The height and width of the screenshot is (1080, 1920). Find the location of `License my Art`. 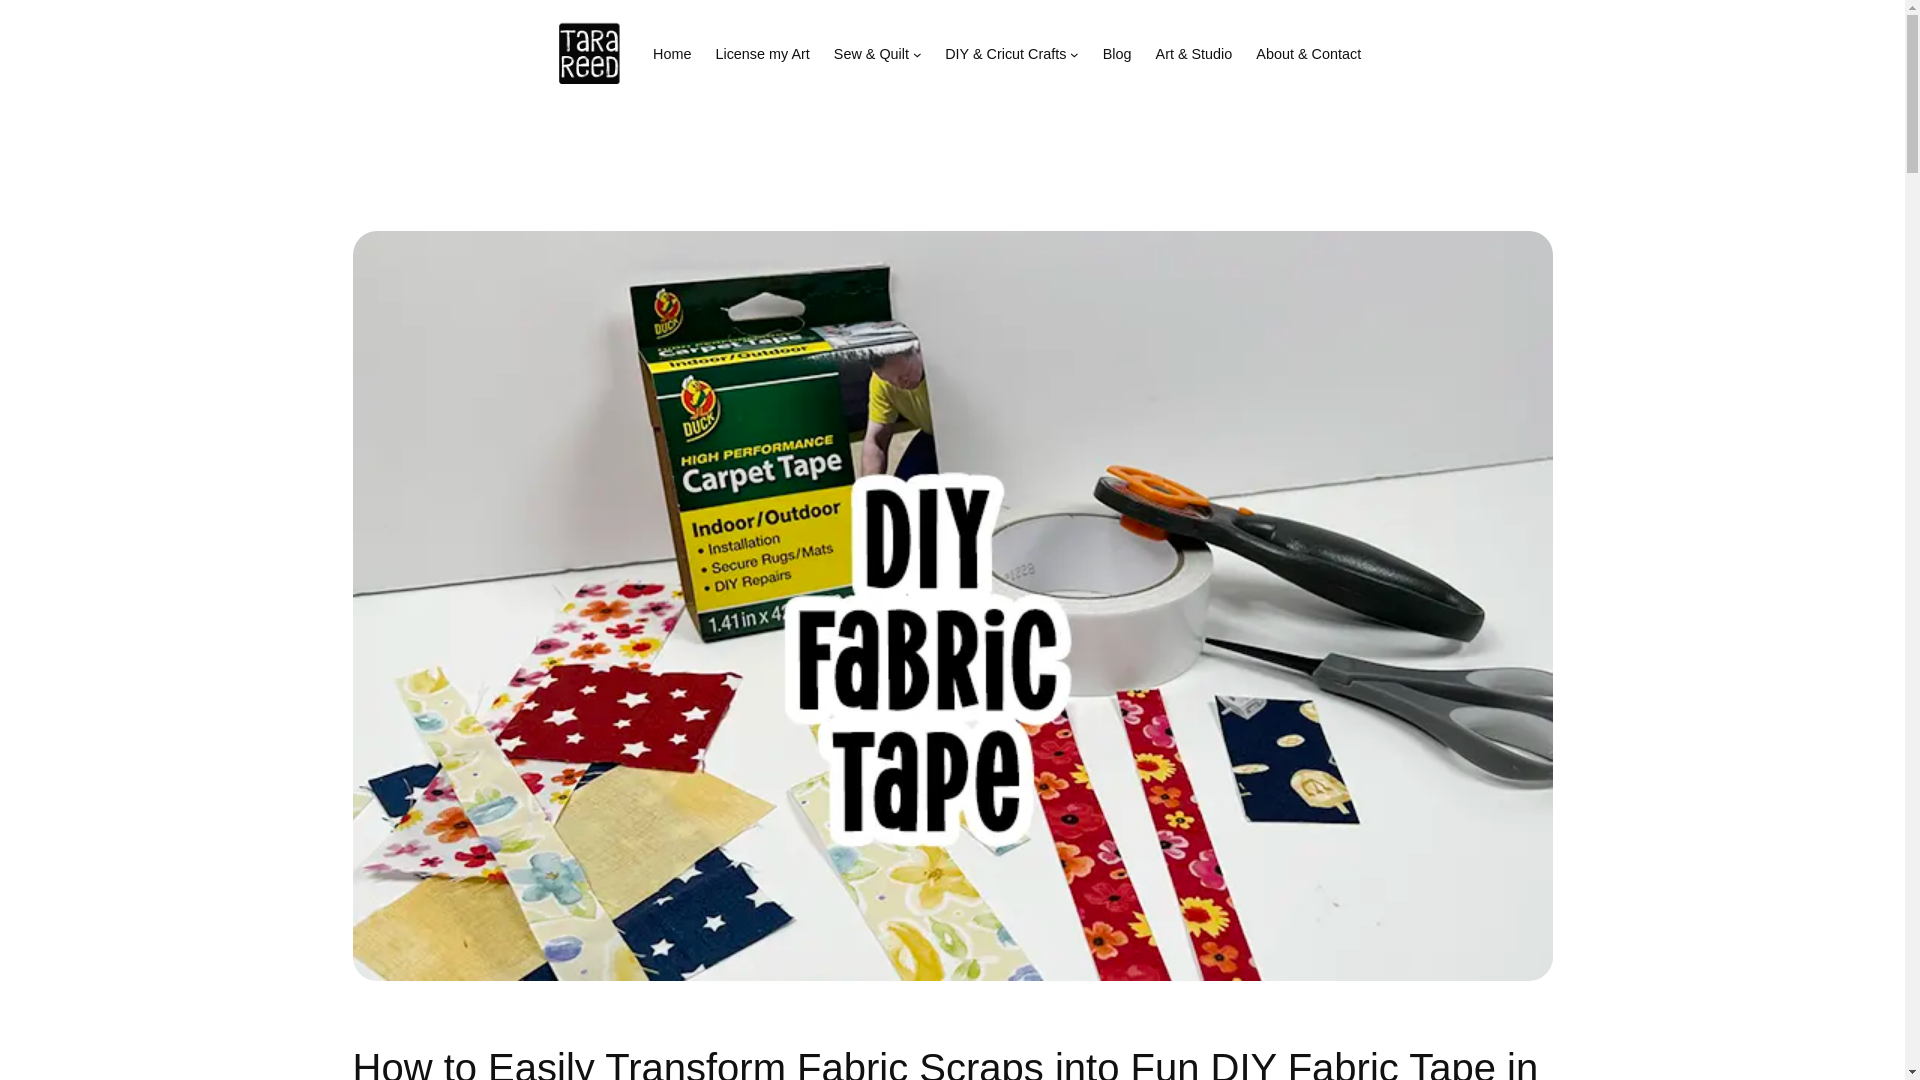

License my Art is located at coordinates (761, 54).